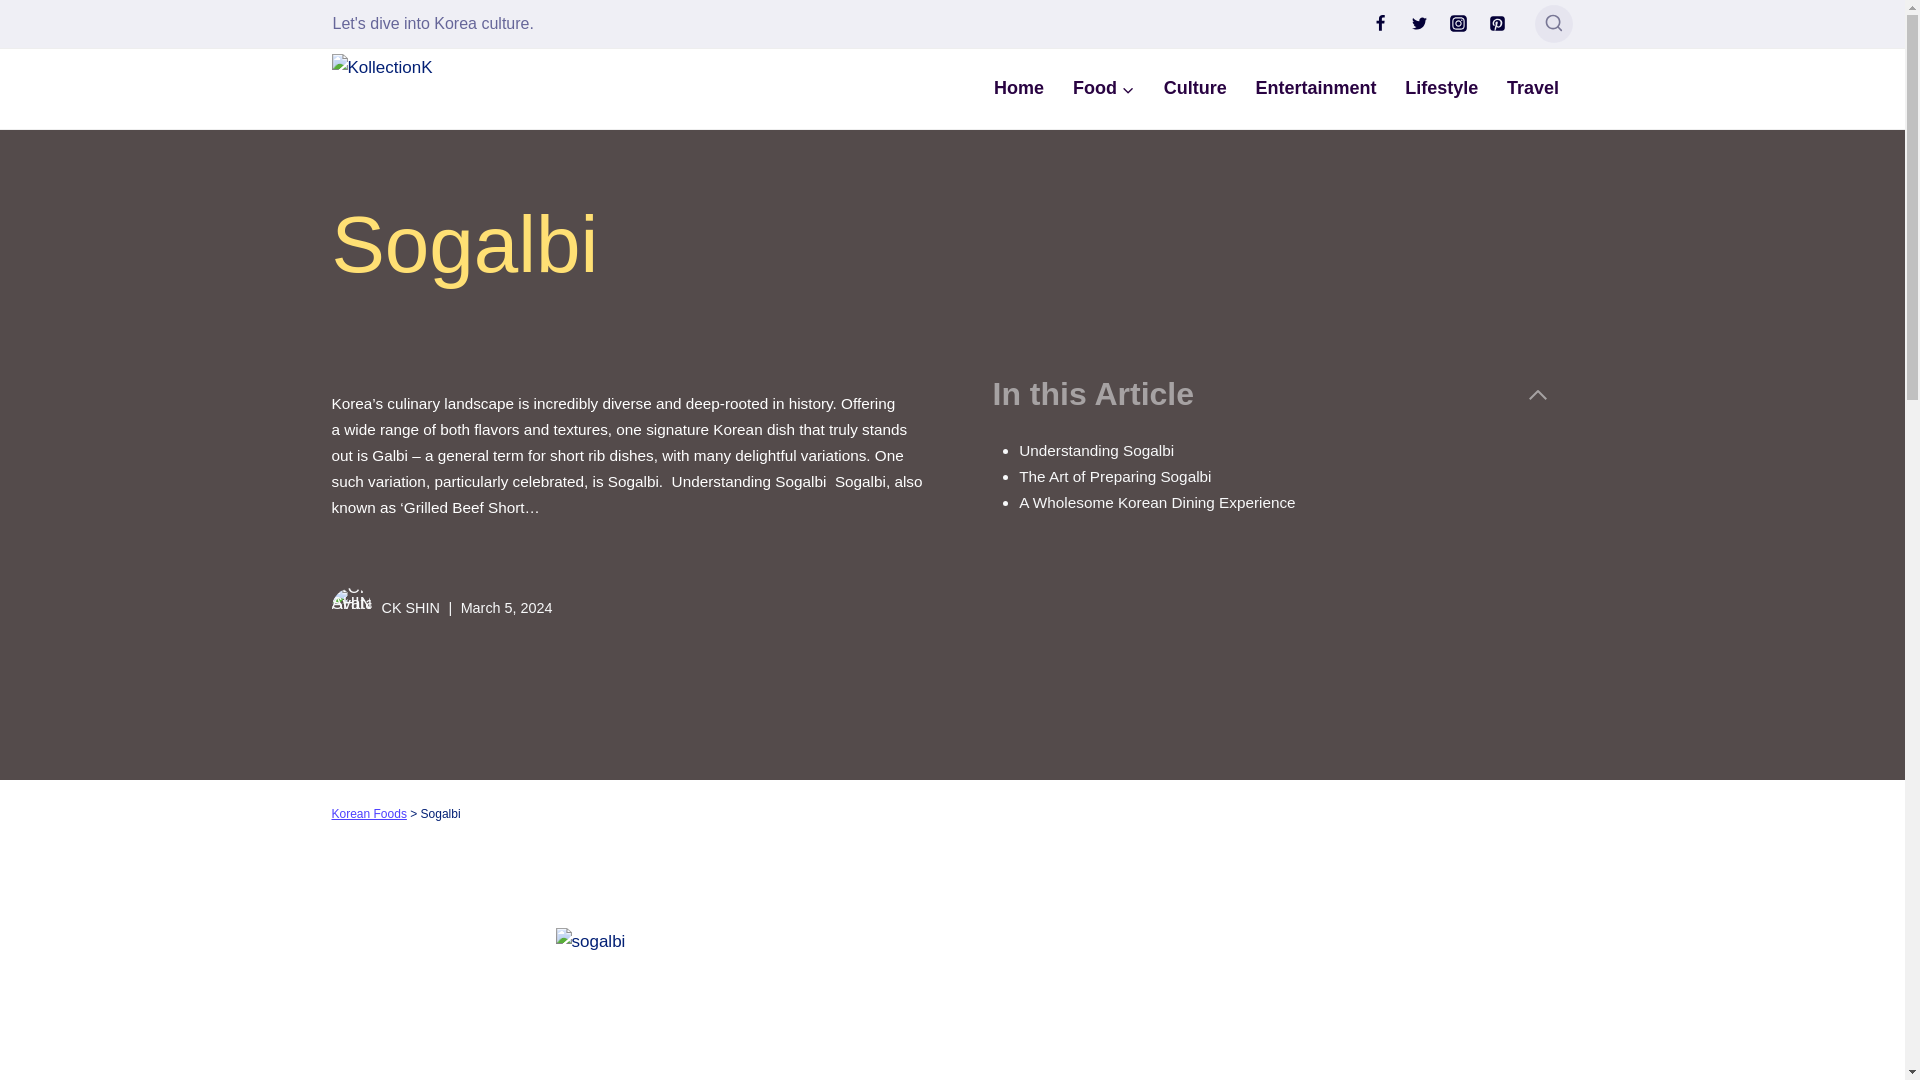 This screenshot has width=1920, height=1080. Describe the element at coordinates (1102, 88) in the screenshot. I see `Food` at that location.